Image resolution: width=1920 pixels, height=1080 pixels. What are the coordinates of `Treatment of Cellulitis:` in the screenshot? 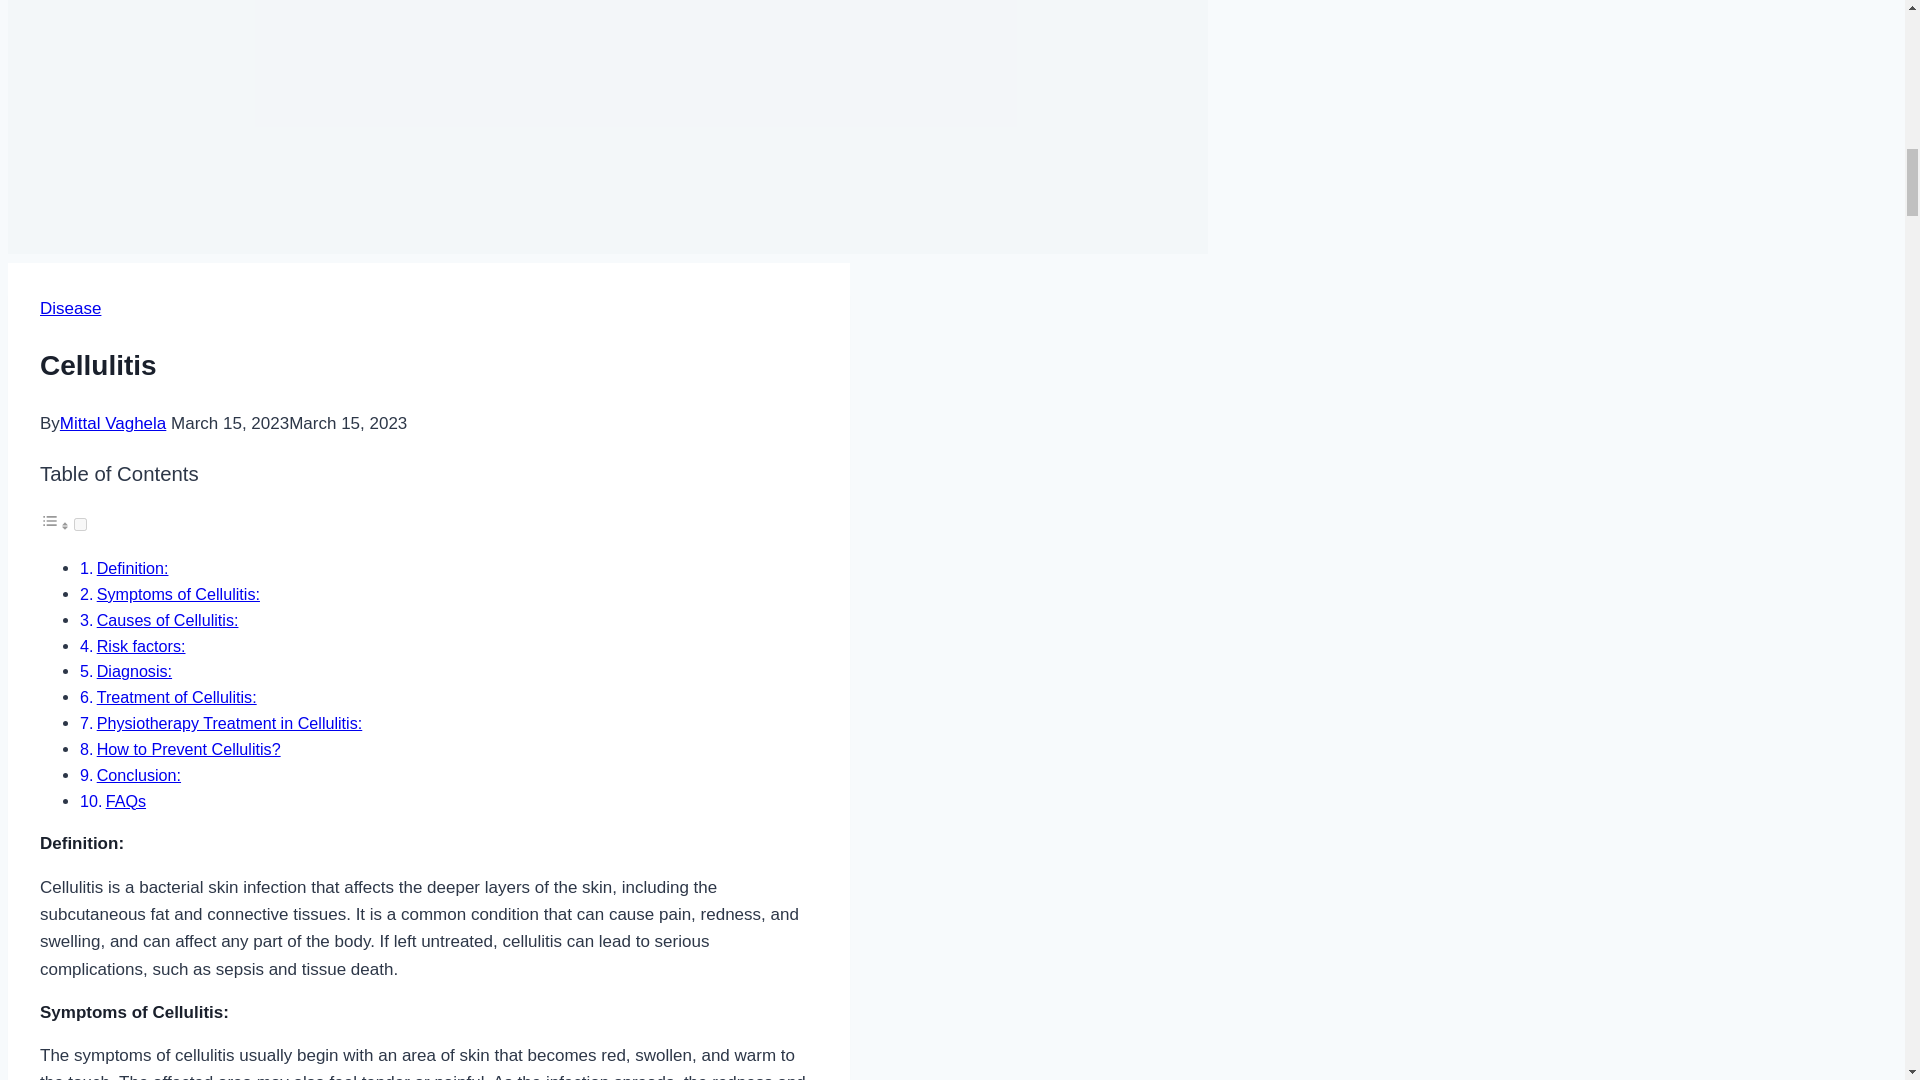 It's located at (177, 696).